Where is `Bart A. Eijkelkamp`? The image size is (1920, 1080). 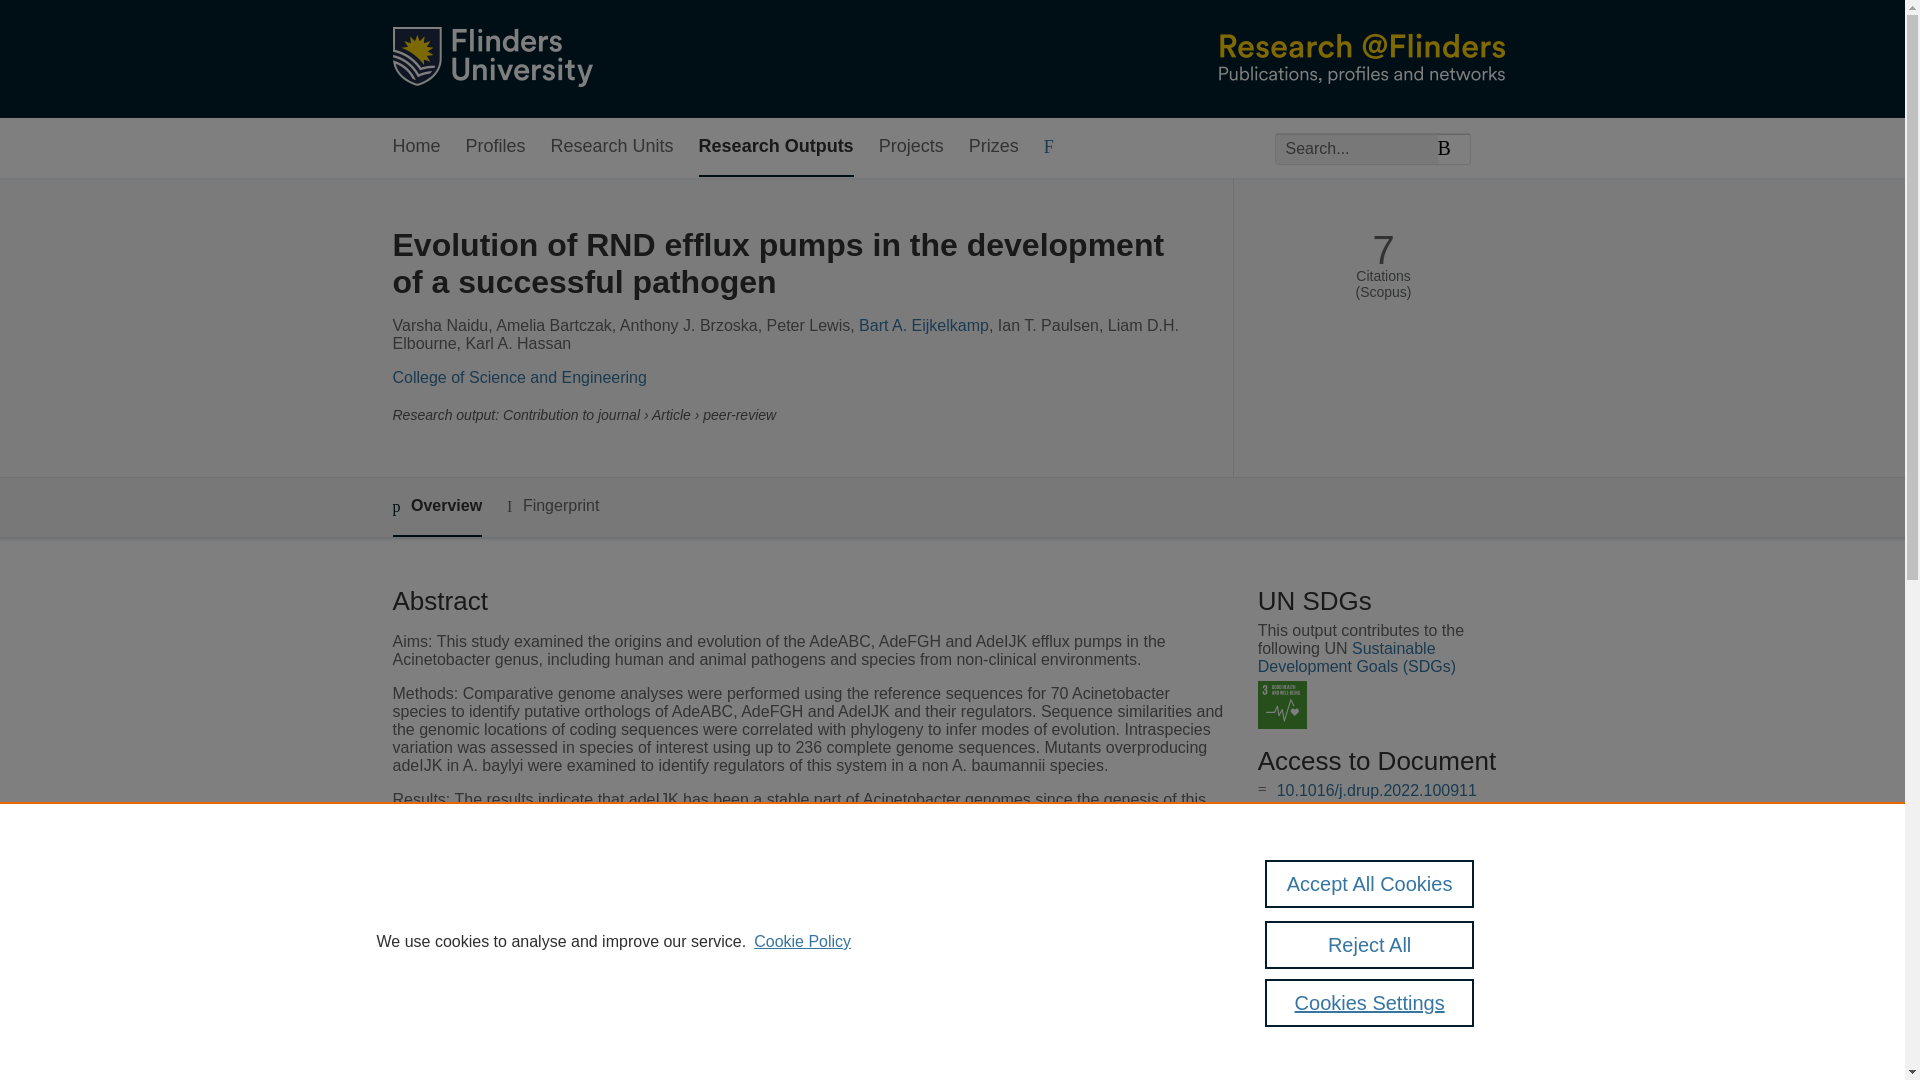 Bart A. Eijkelkamp is located at coordinates (923, 325).